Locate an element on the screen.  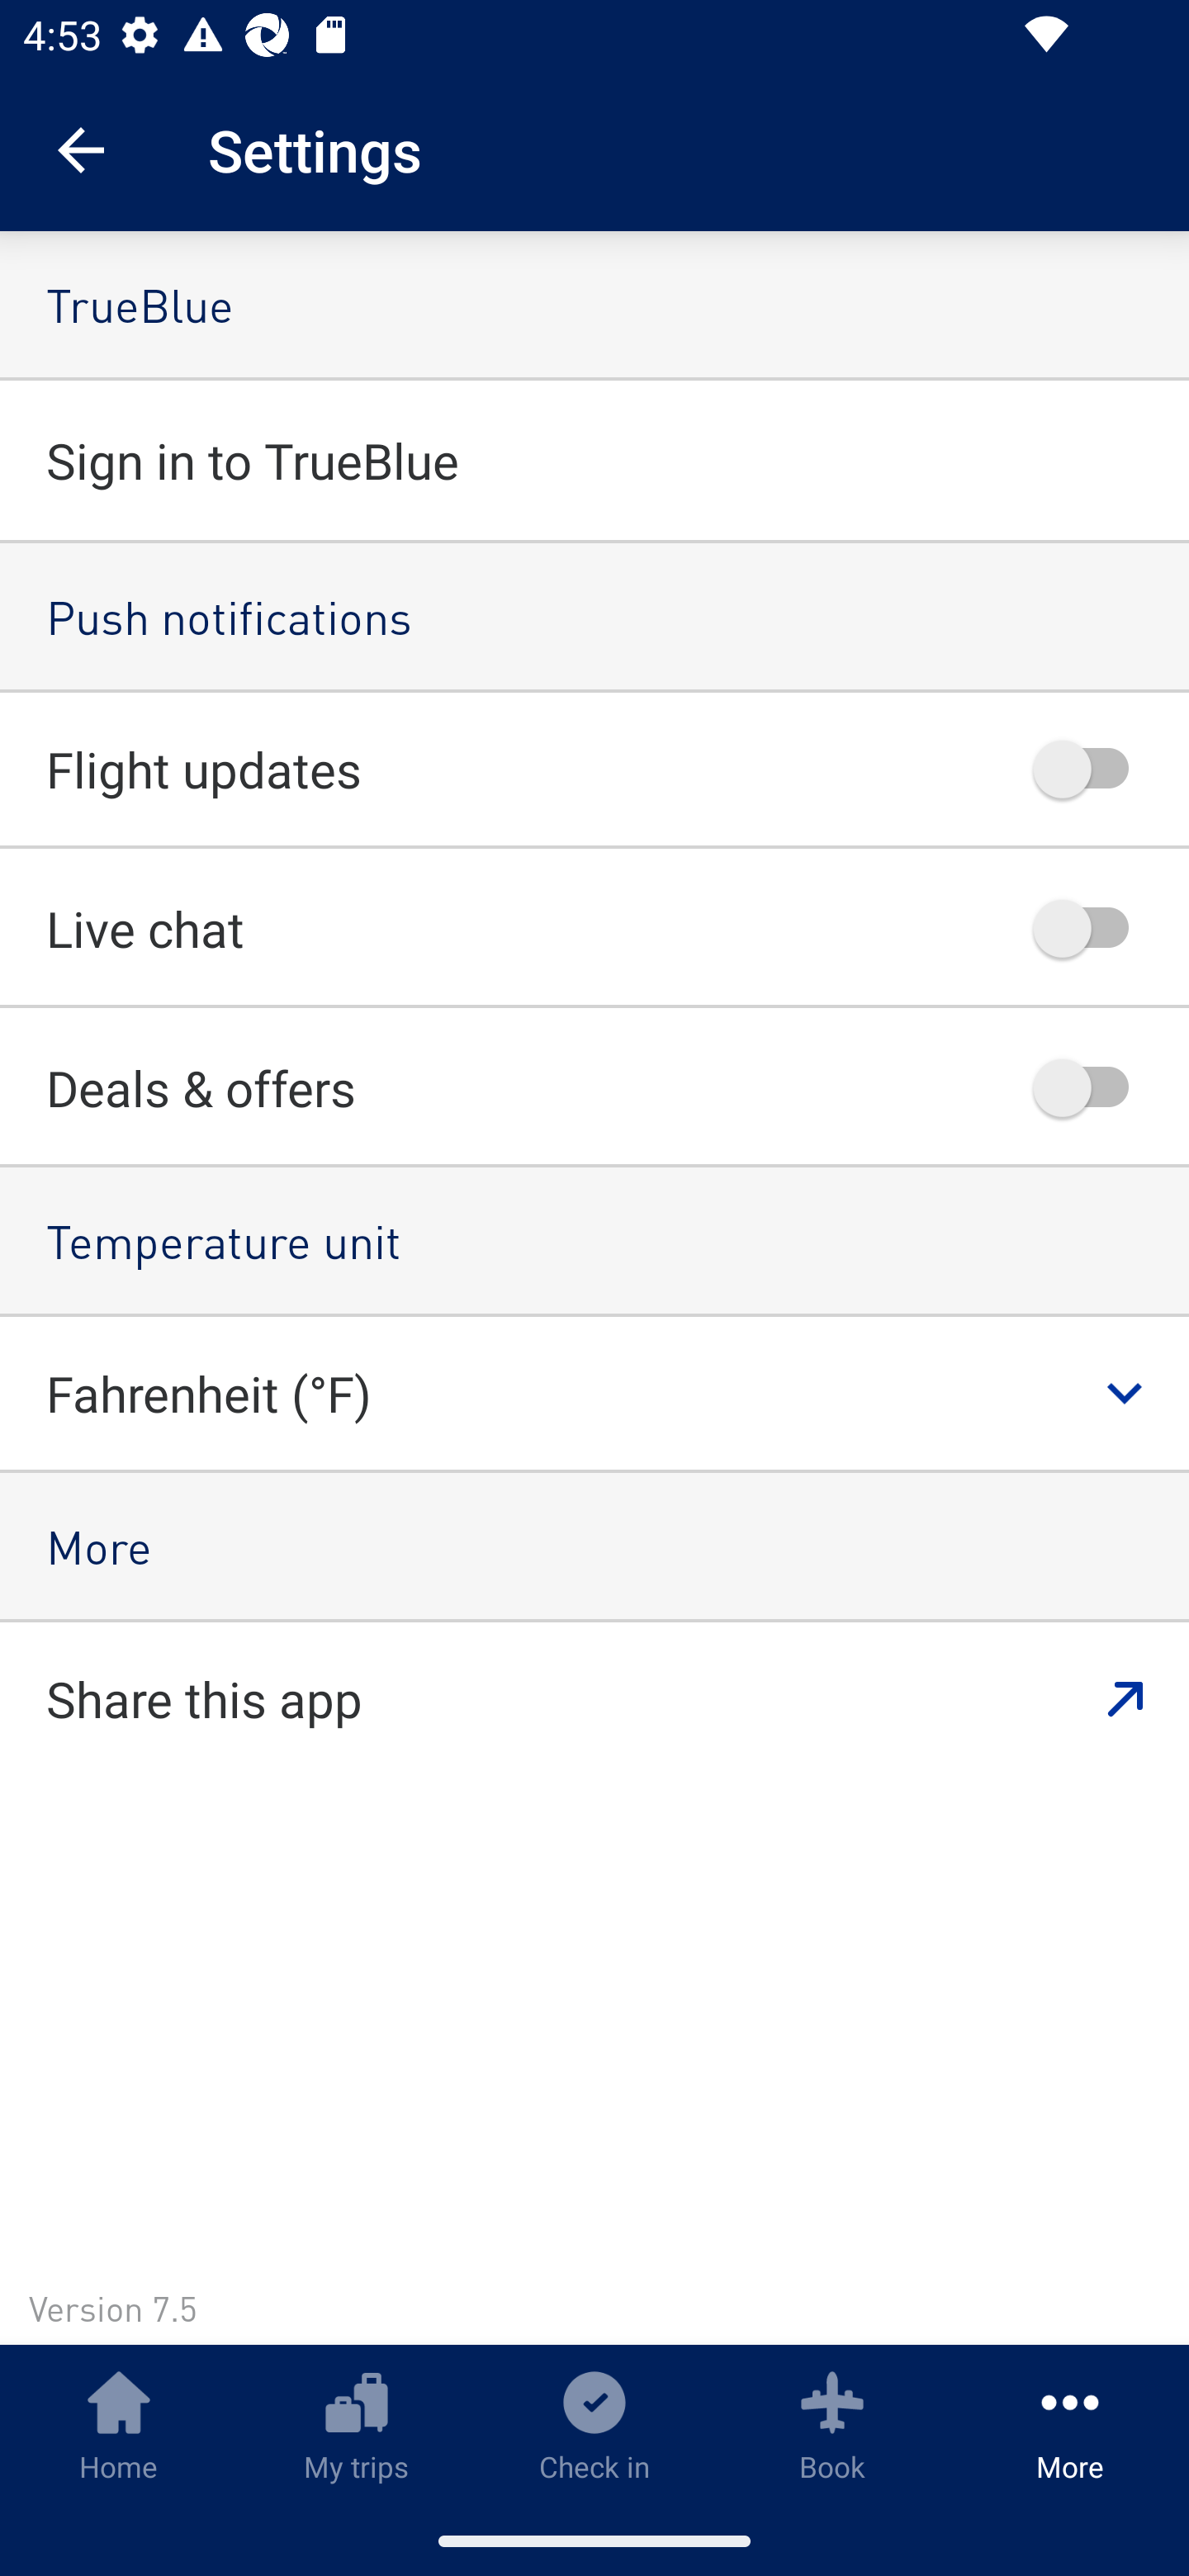
Sign in to TrueBlue is located at coordinates (594, 459).